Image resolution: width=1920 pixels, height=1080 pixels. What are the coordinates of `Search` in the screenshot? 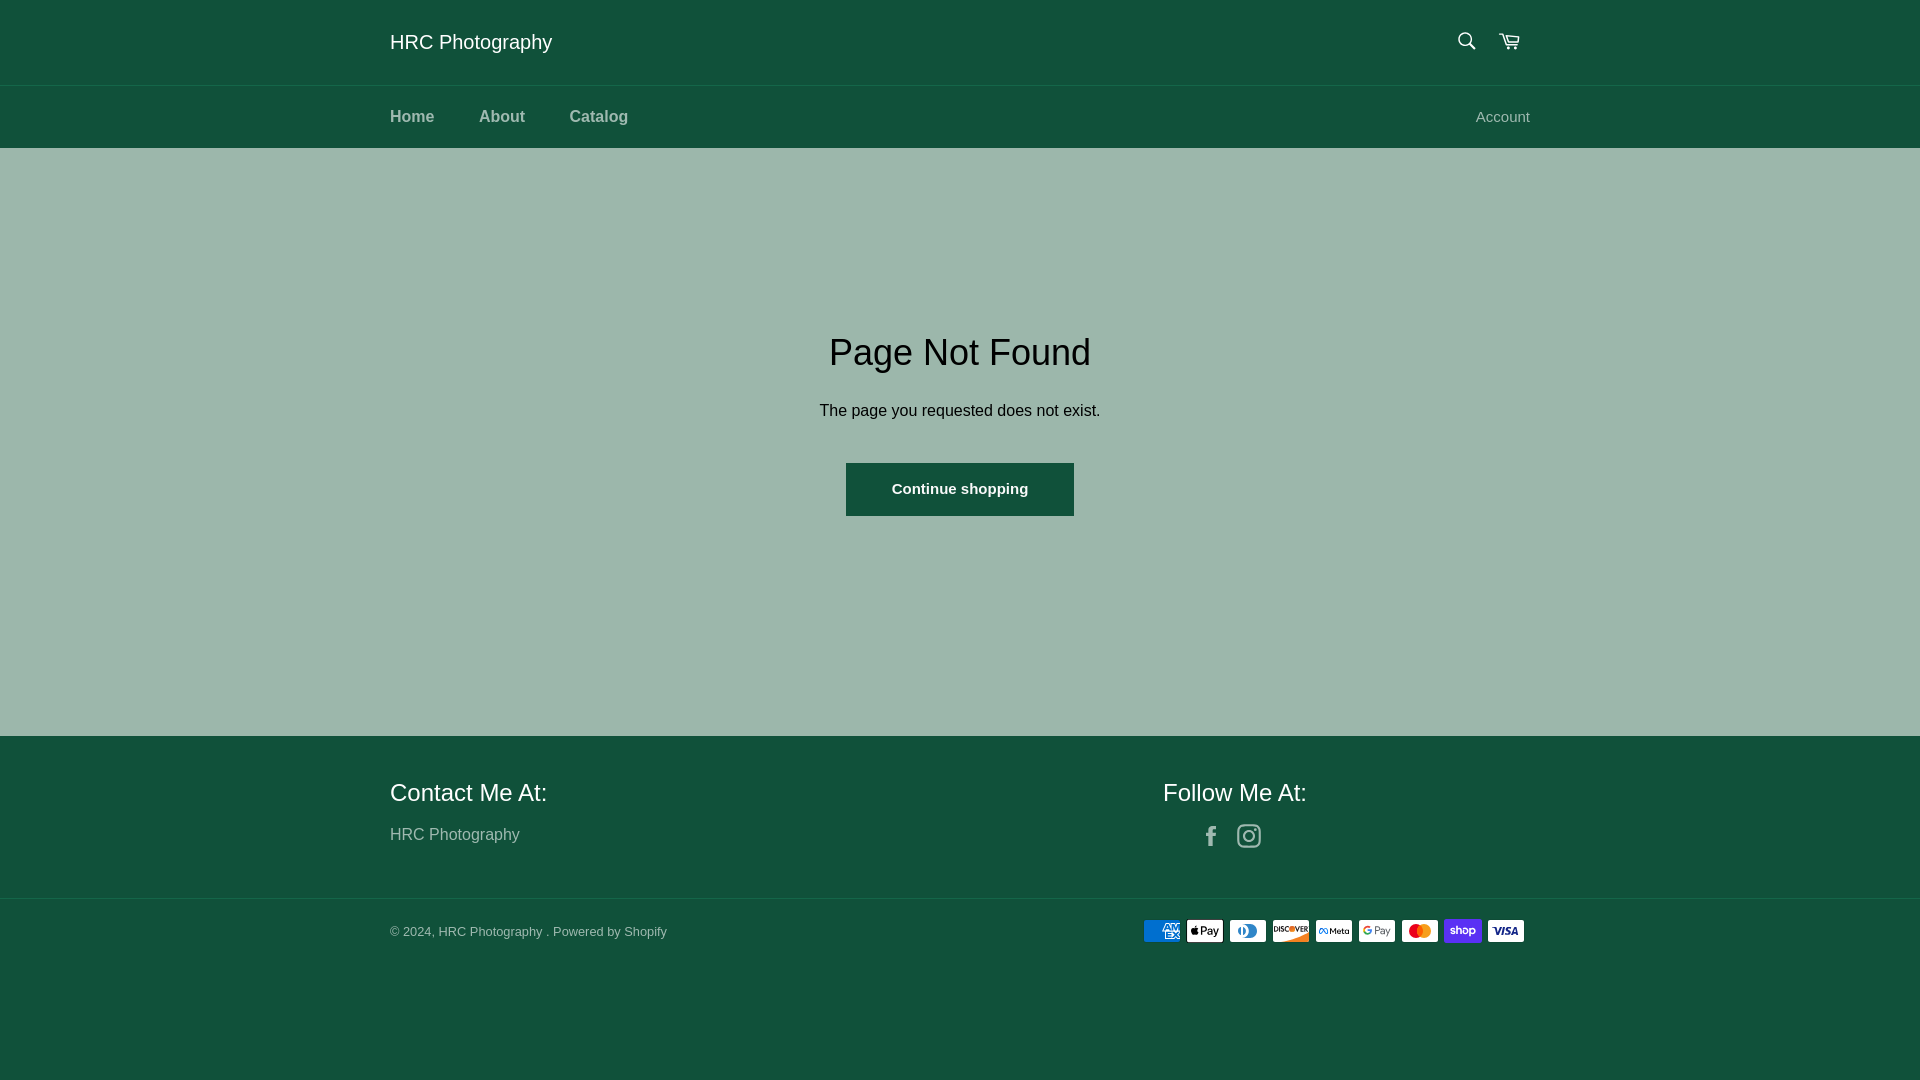 It's located at (1466, 40).